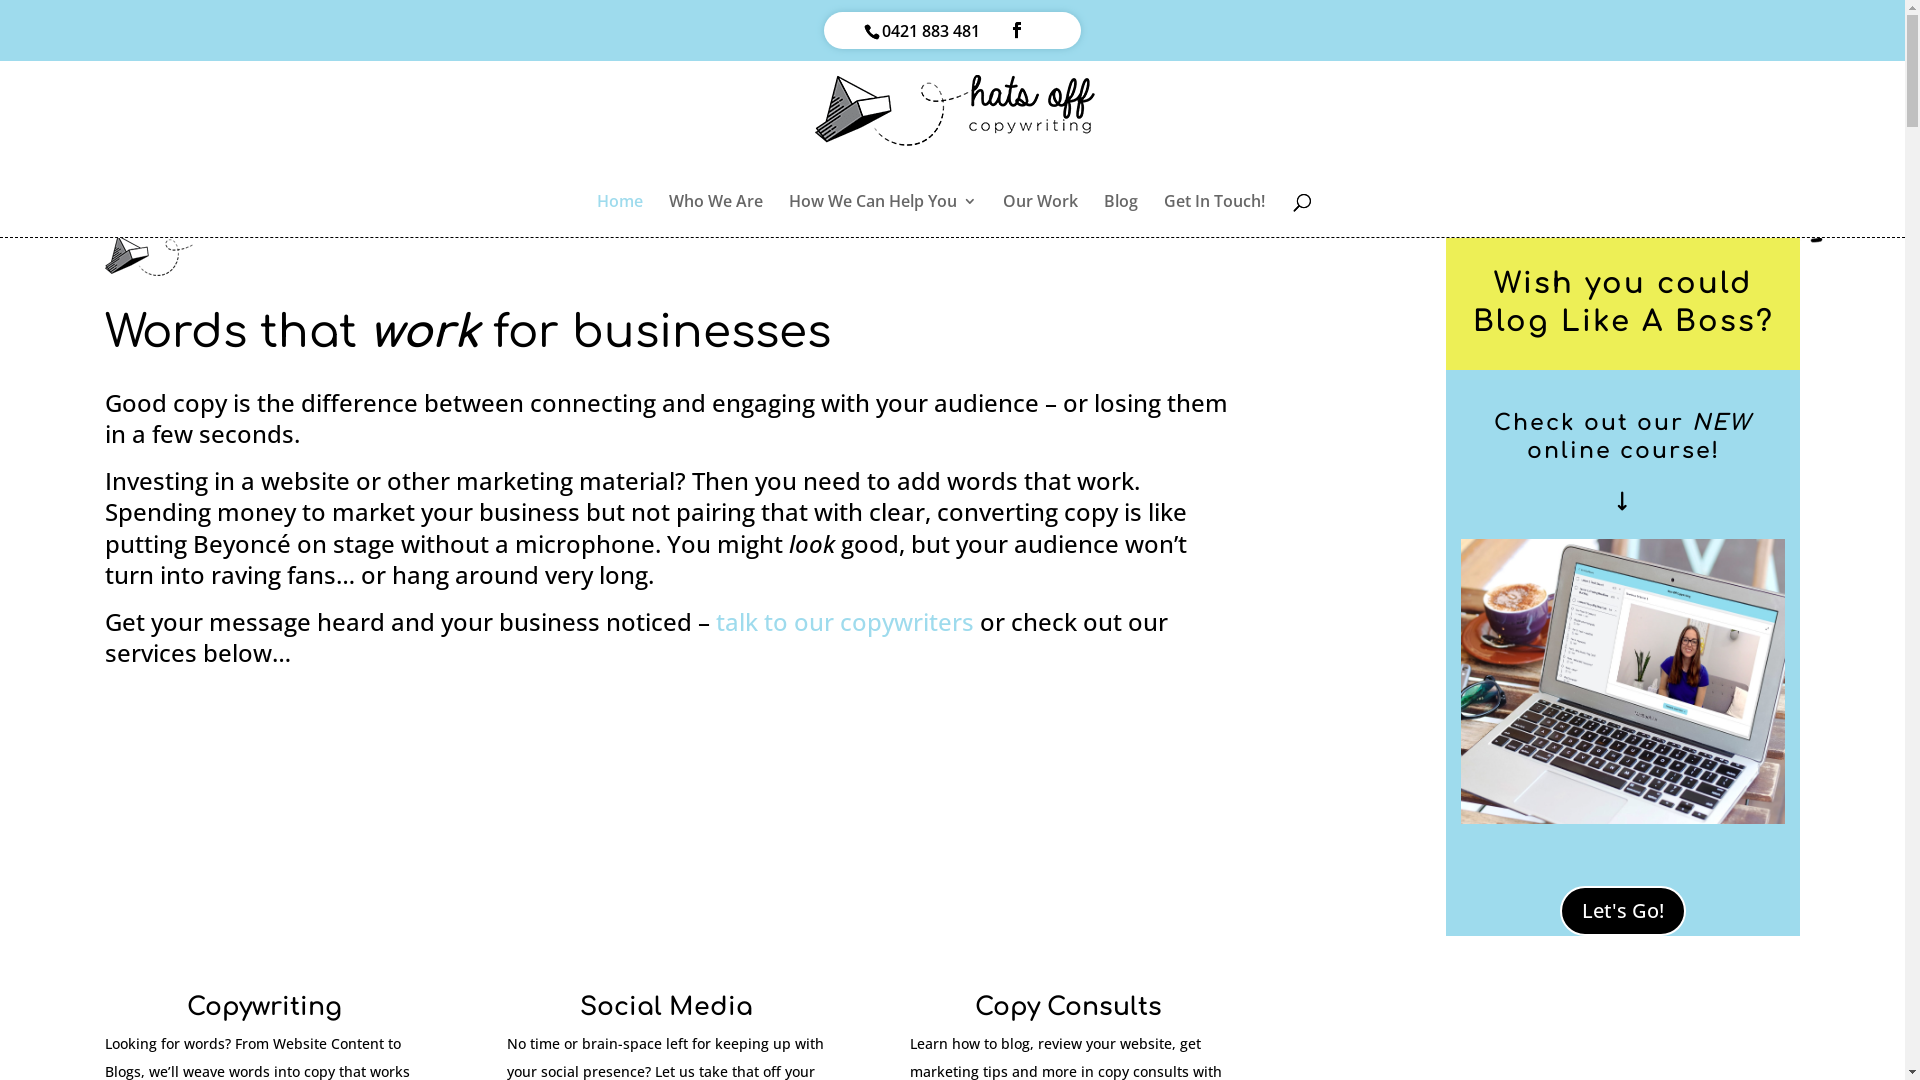  Describe the element at coordinates (619, 216) in the screenshot. I see `Home` at that location.